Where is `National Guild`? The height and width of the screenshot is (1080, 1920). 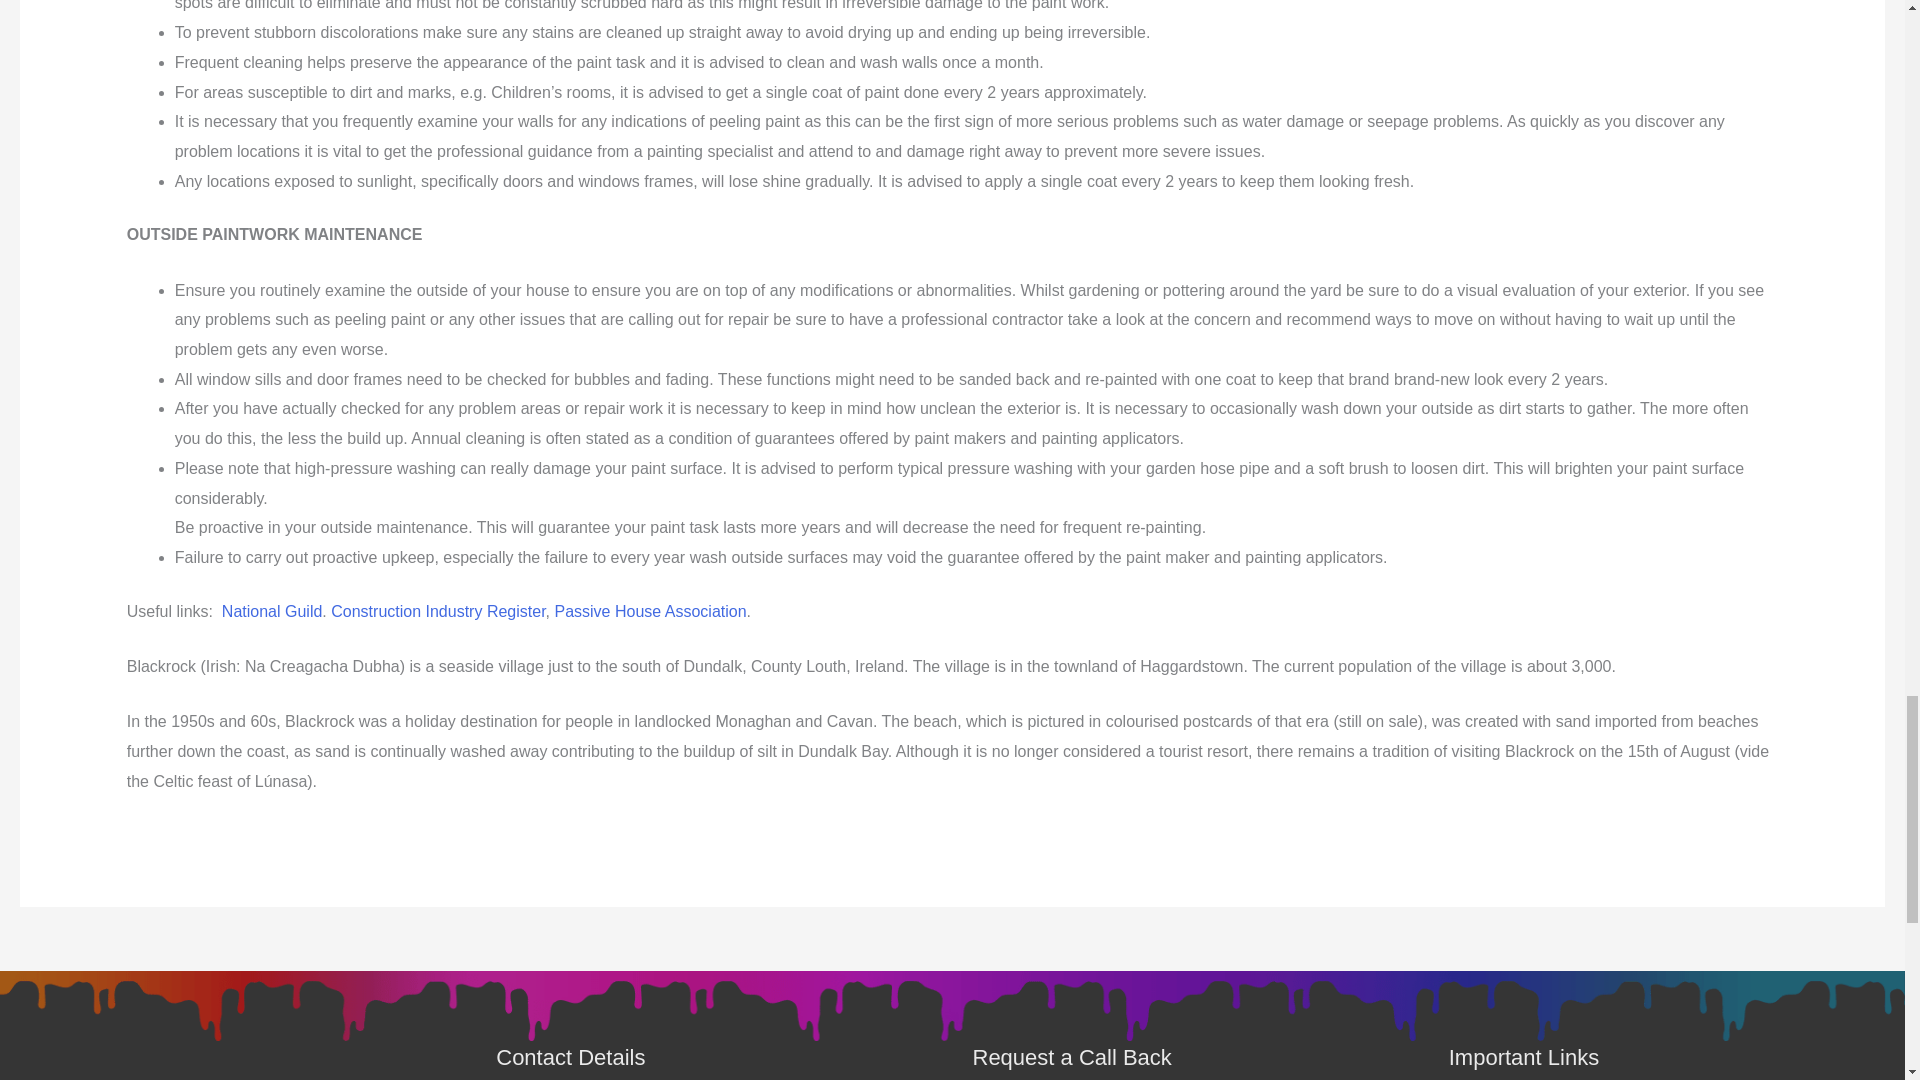
National Guild is located at coordinates (272, 610).